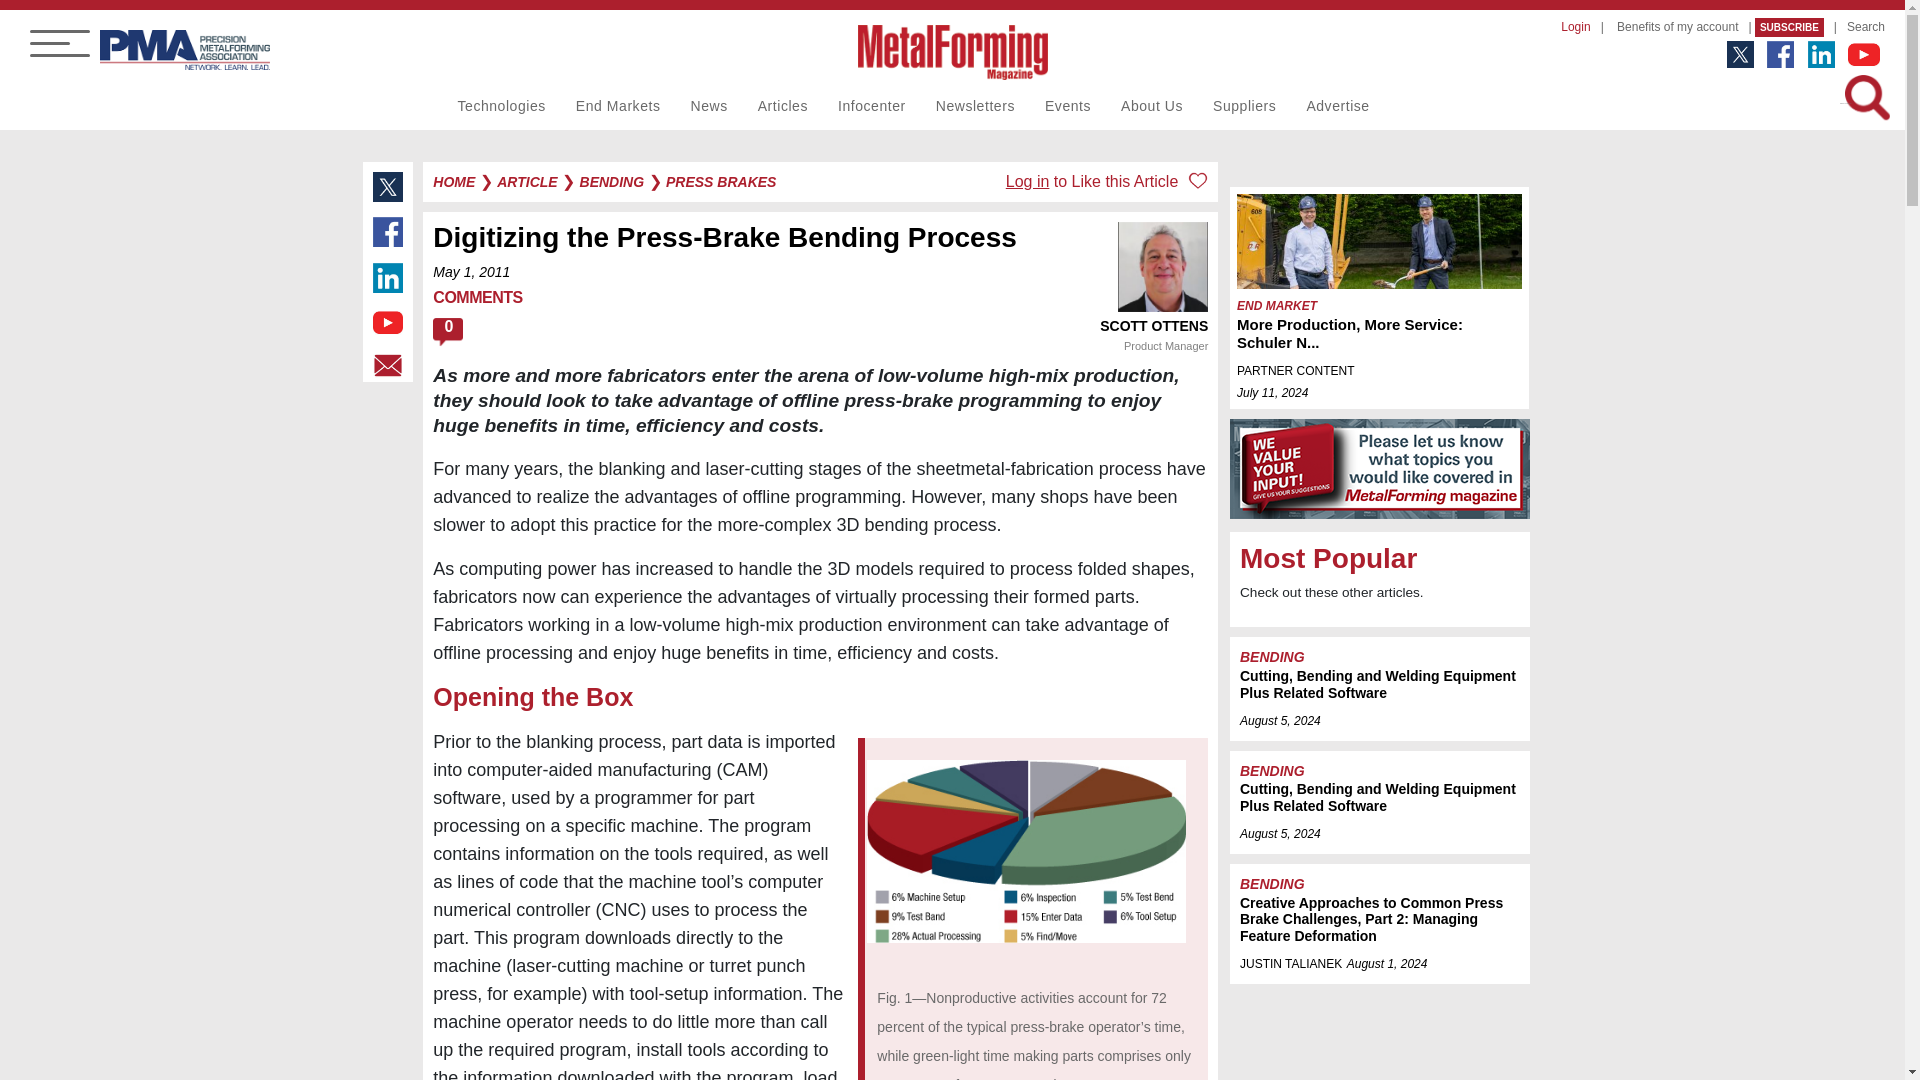 The image size is (1920, 1080). I want to click on SUBSCRIBE, so click(1789, 27).